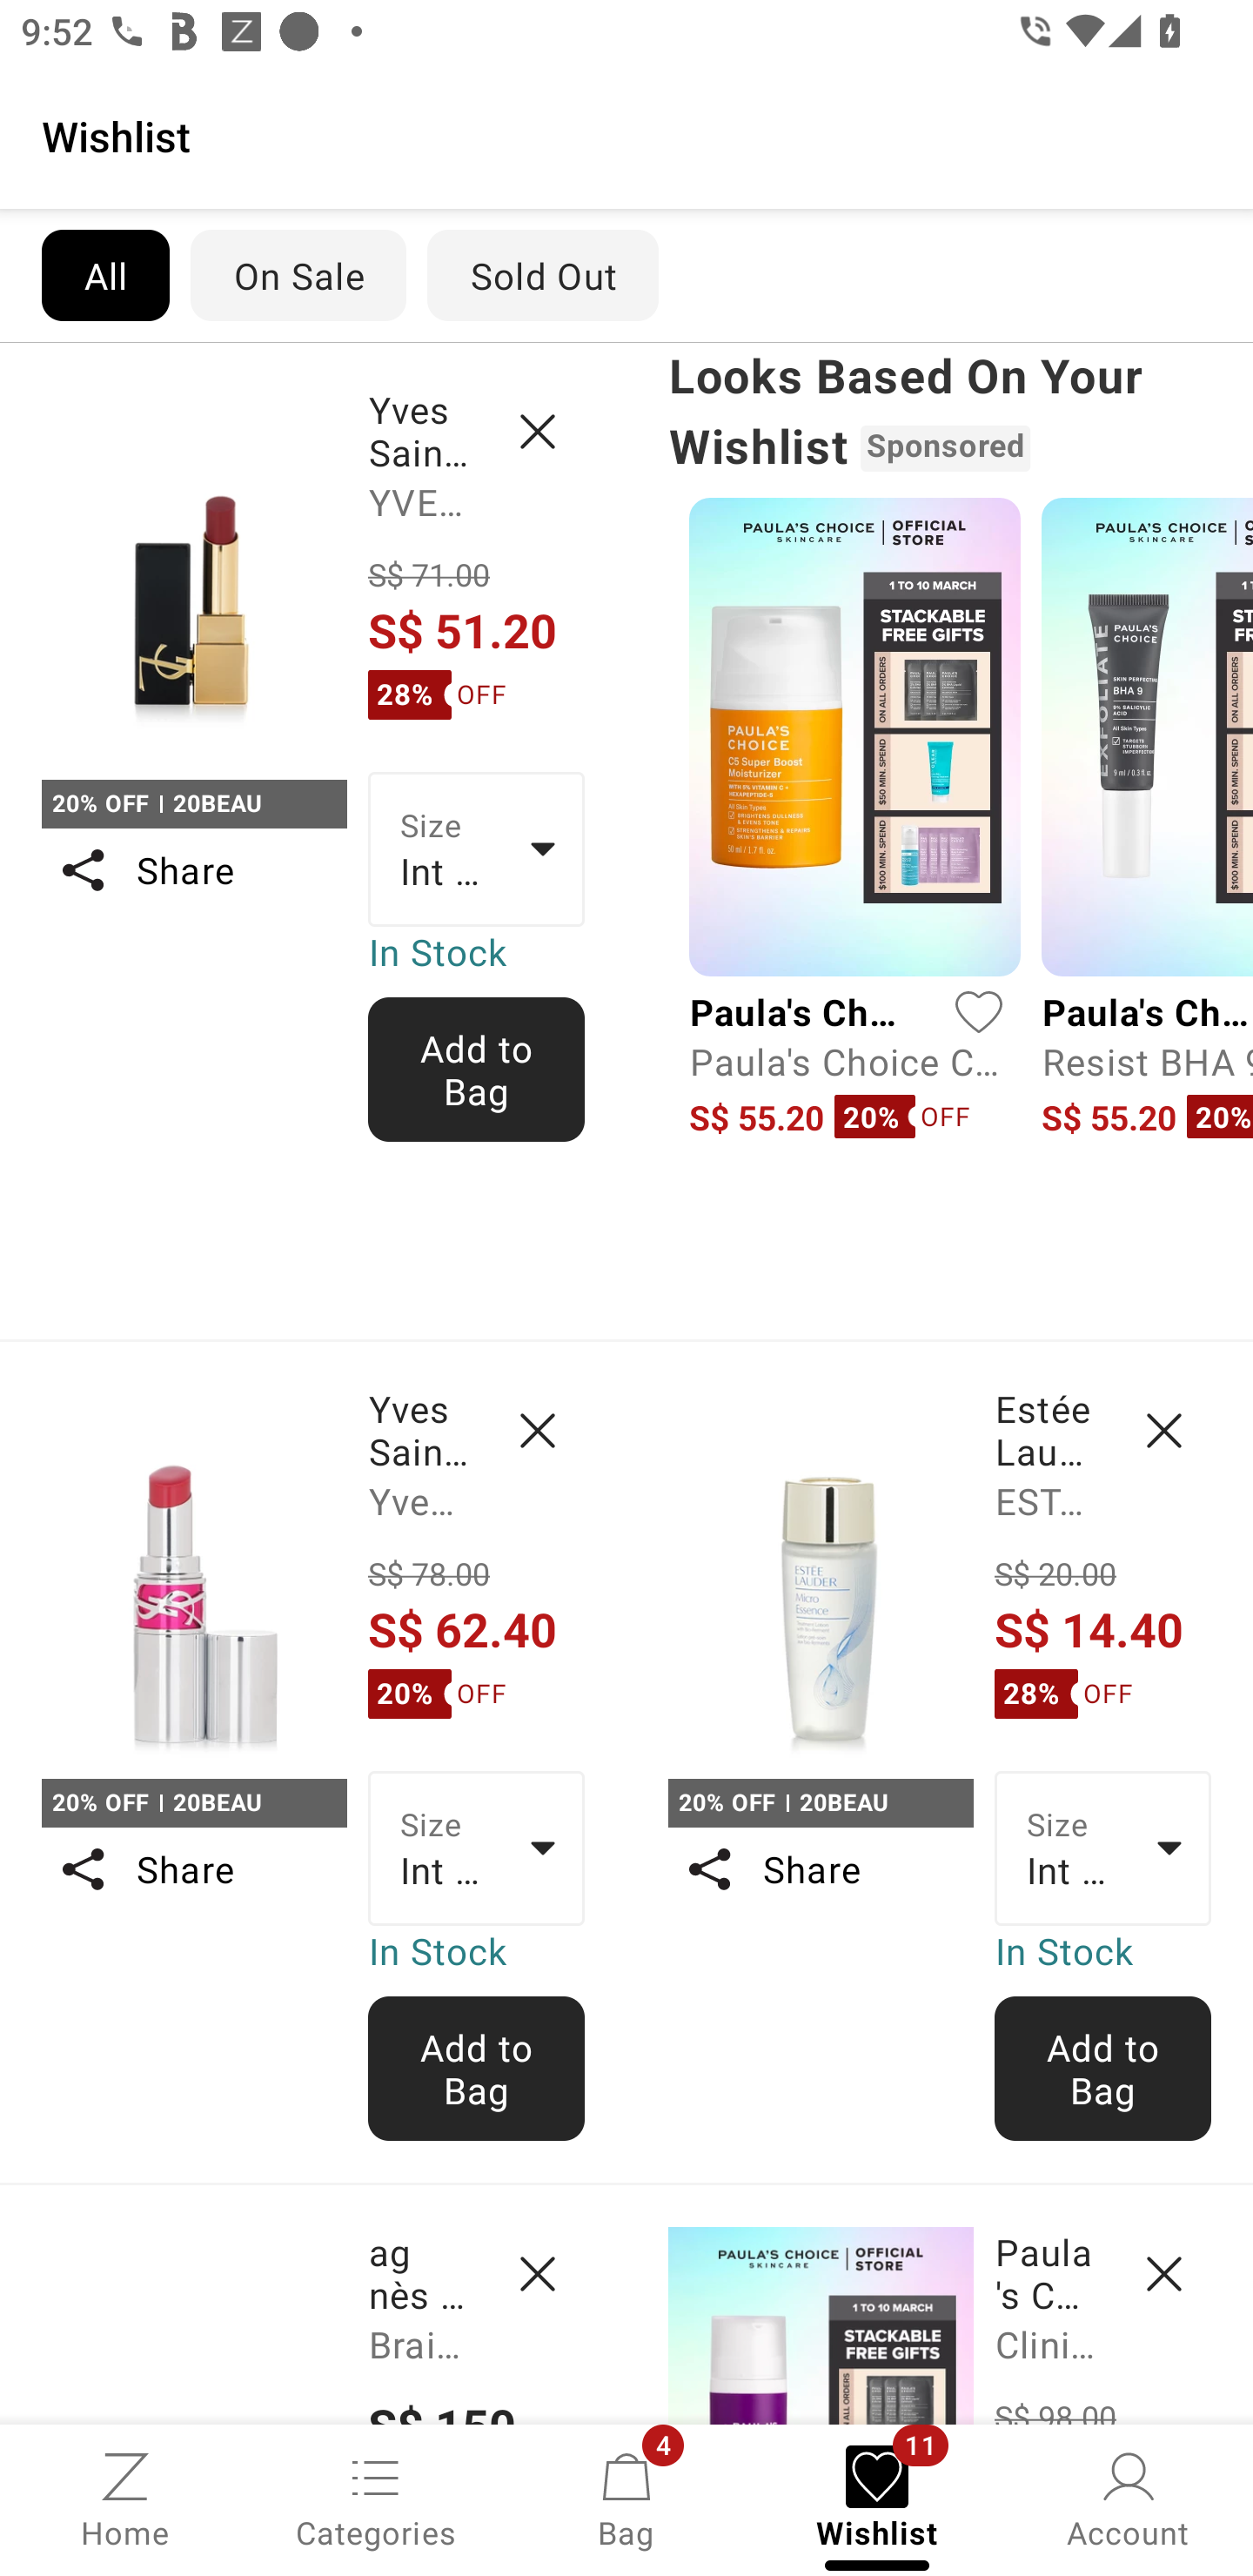 The height and width of the screenshot is (2576, 1253). What do you see at coordinates (125, 2498) in the screenshot?
I see `Home` at bounding box center [125, 2498].